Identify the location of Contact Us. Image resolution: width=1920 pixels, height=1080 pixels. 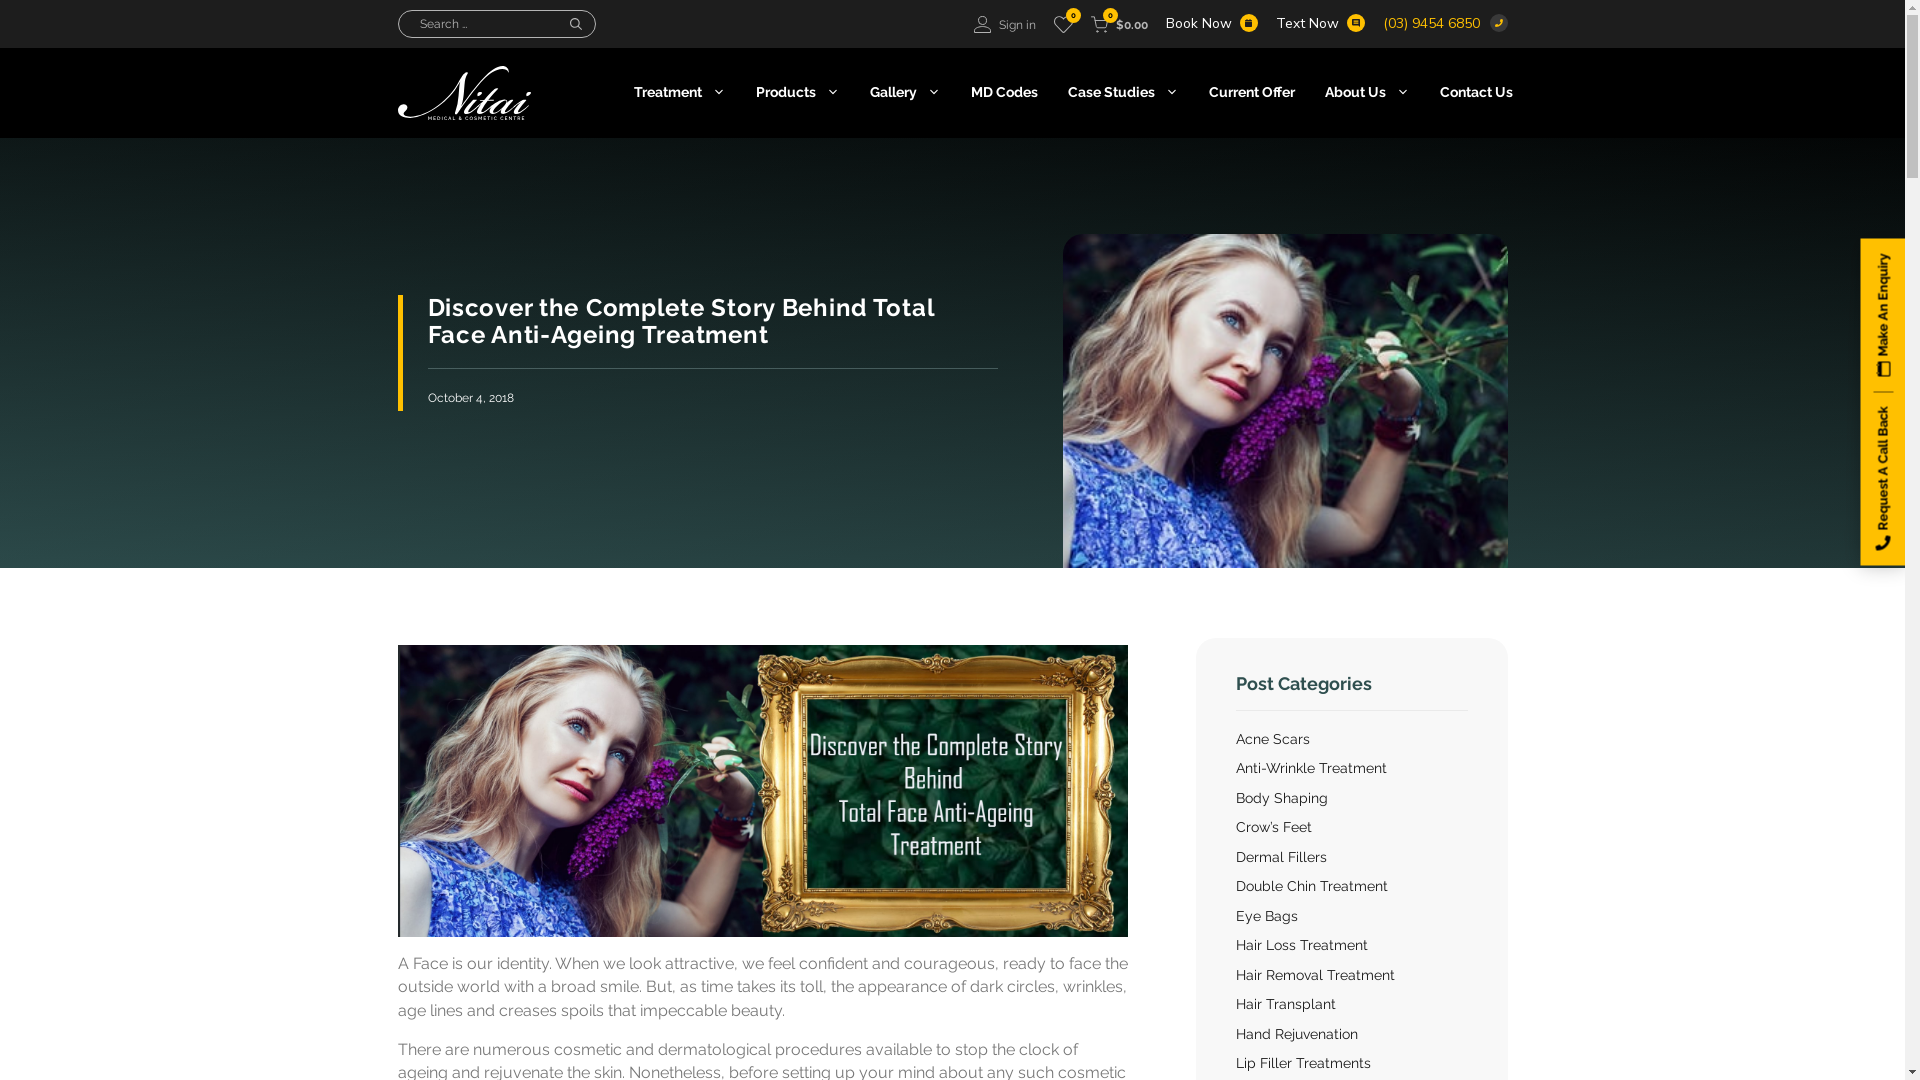
(1476, 92).